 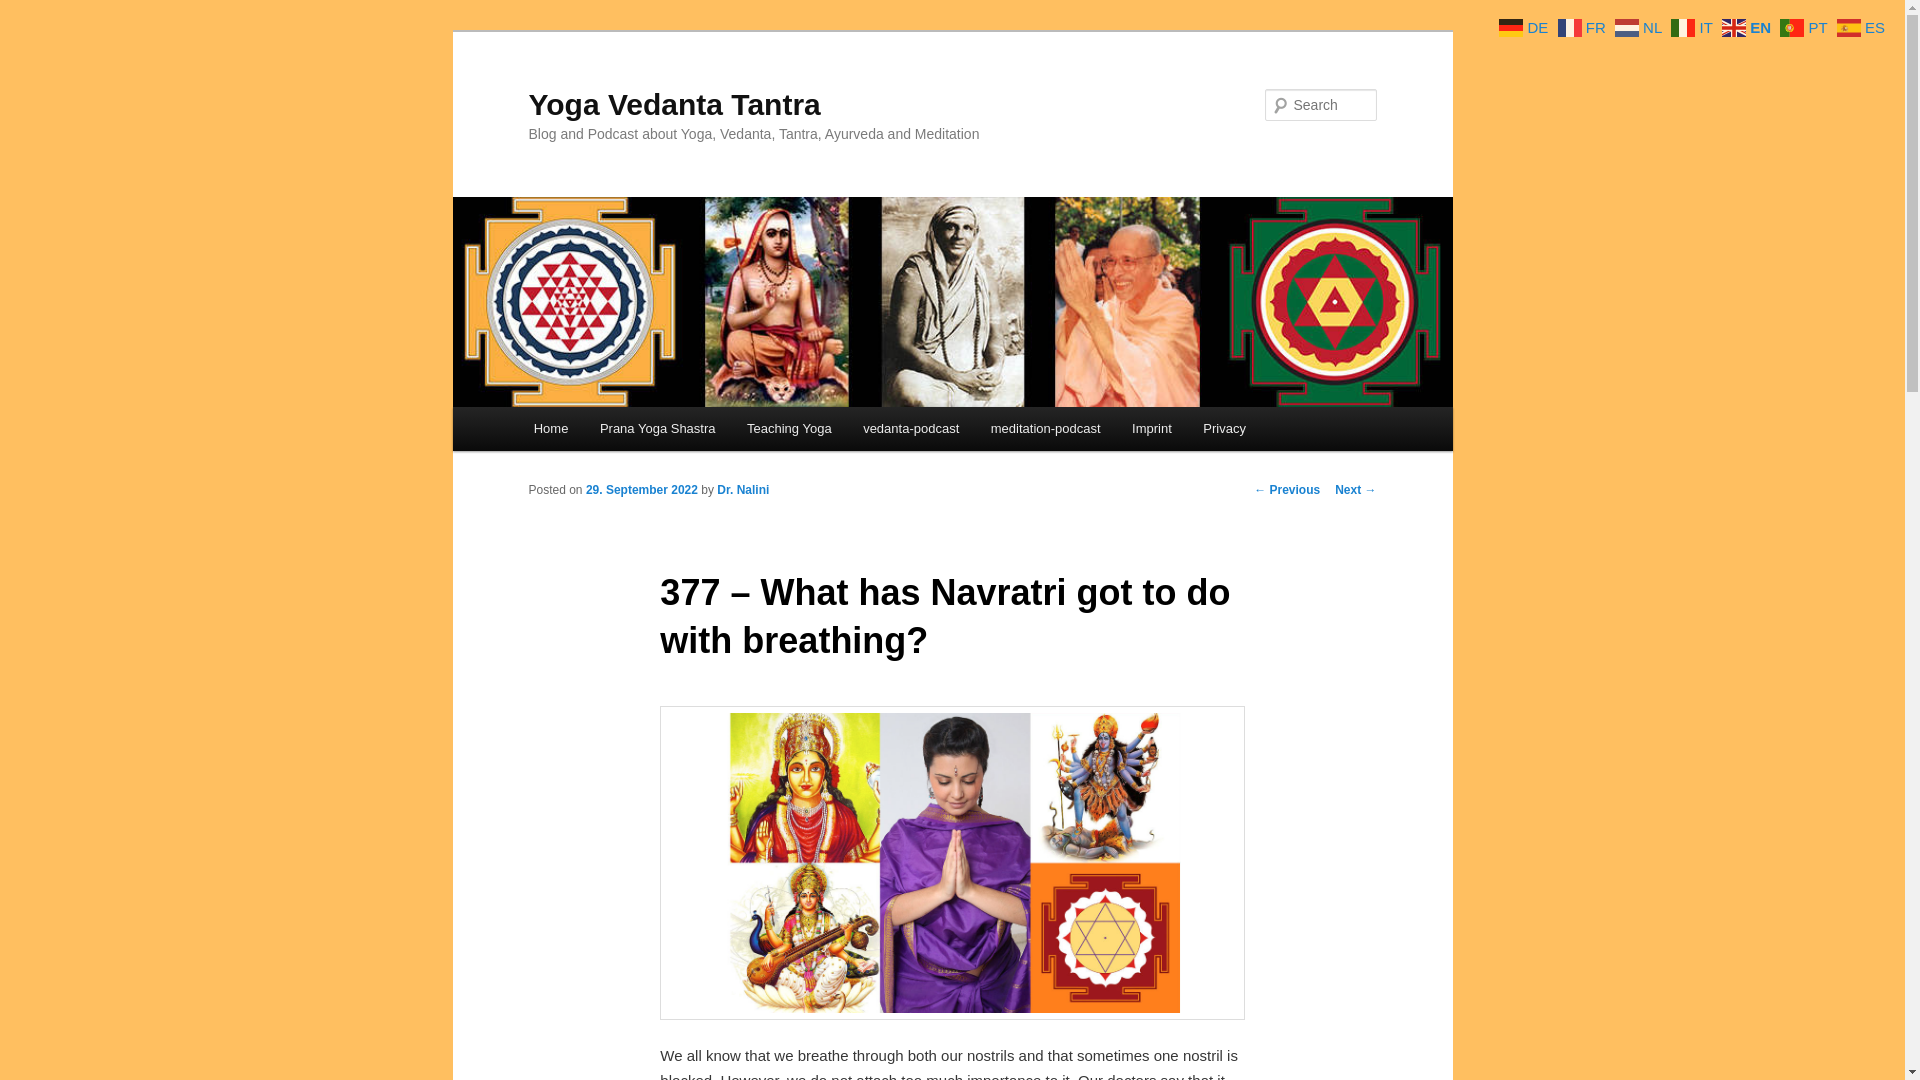 I want to click on Teaching Yoga, so click(x=788, y=428).